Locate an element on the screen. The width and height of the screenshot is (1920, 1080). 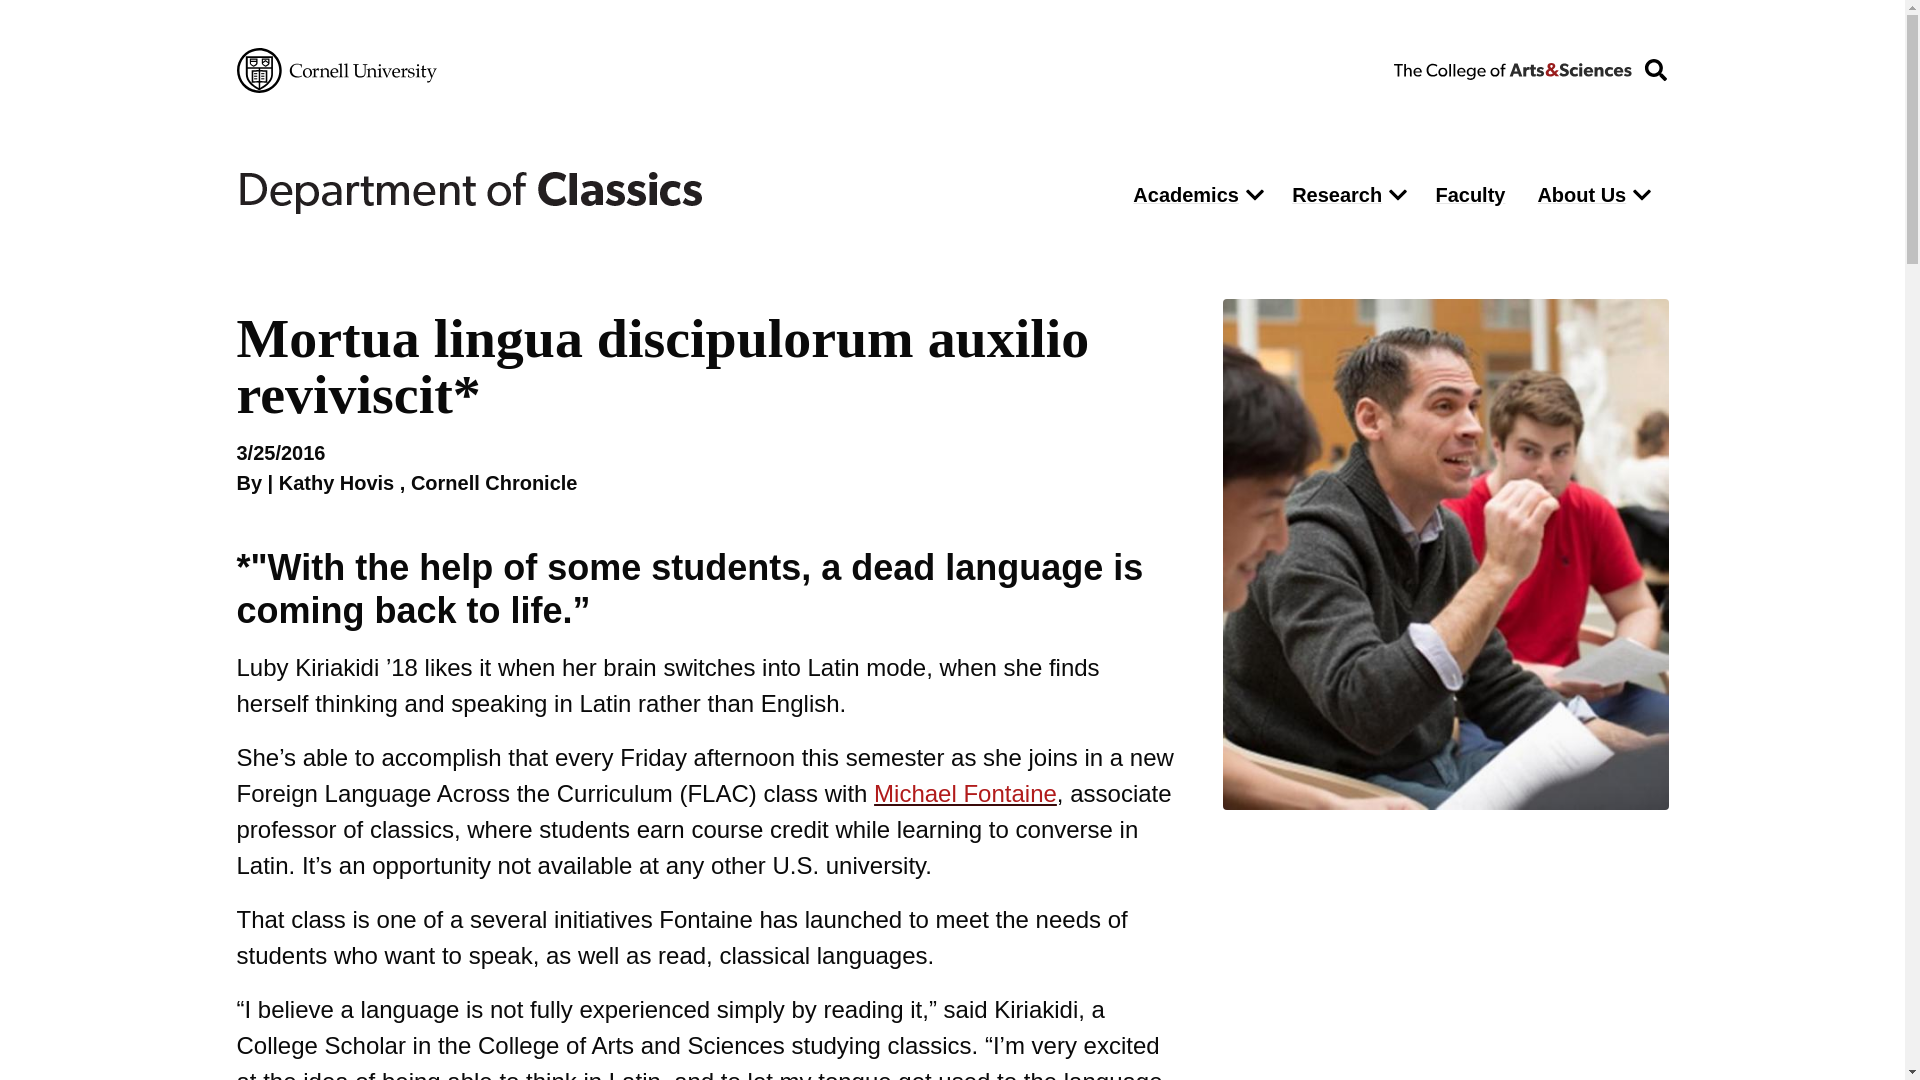
Cornell University is located at coordinates (336, 70).